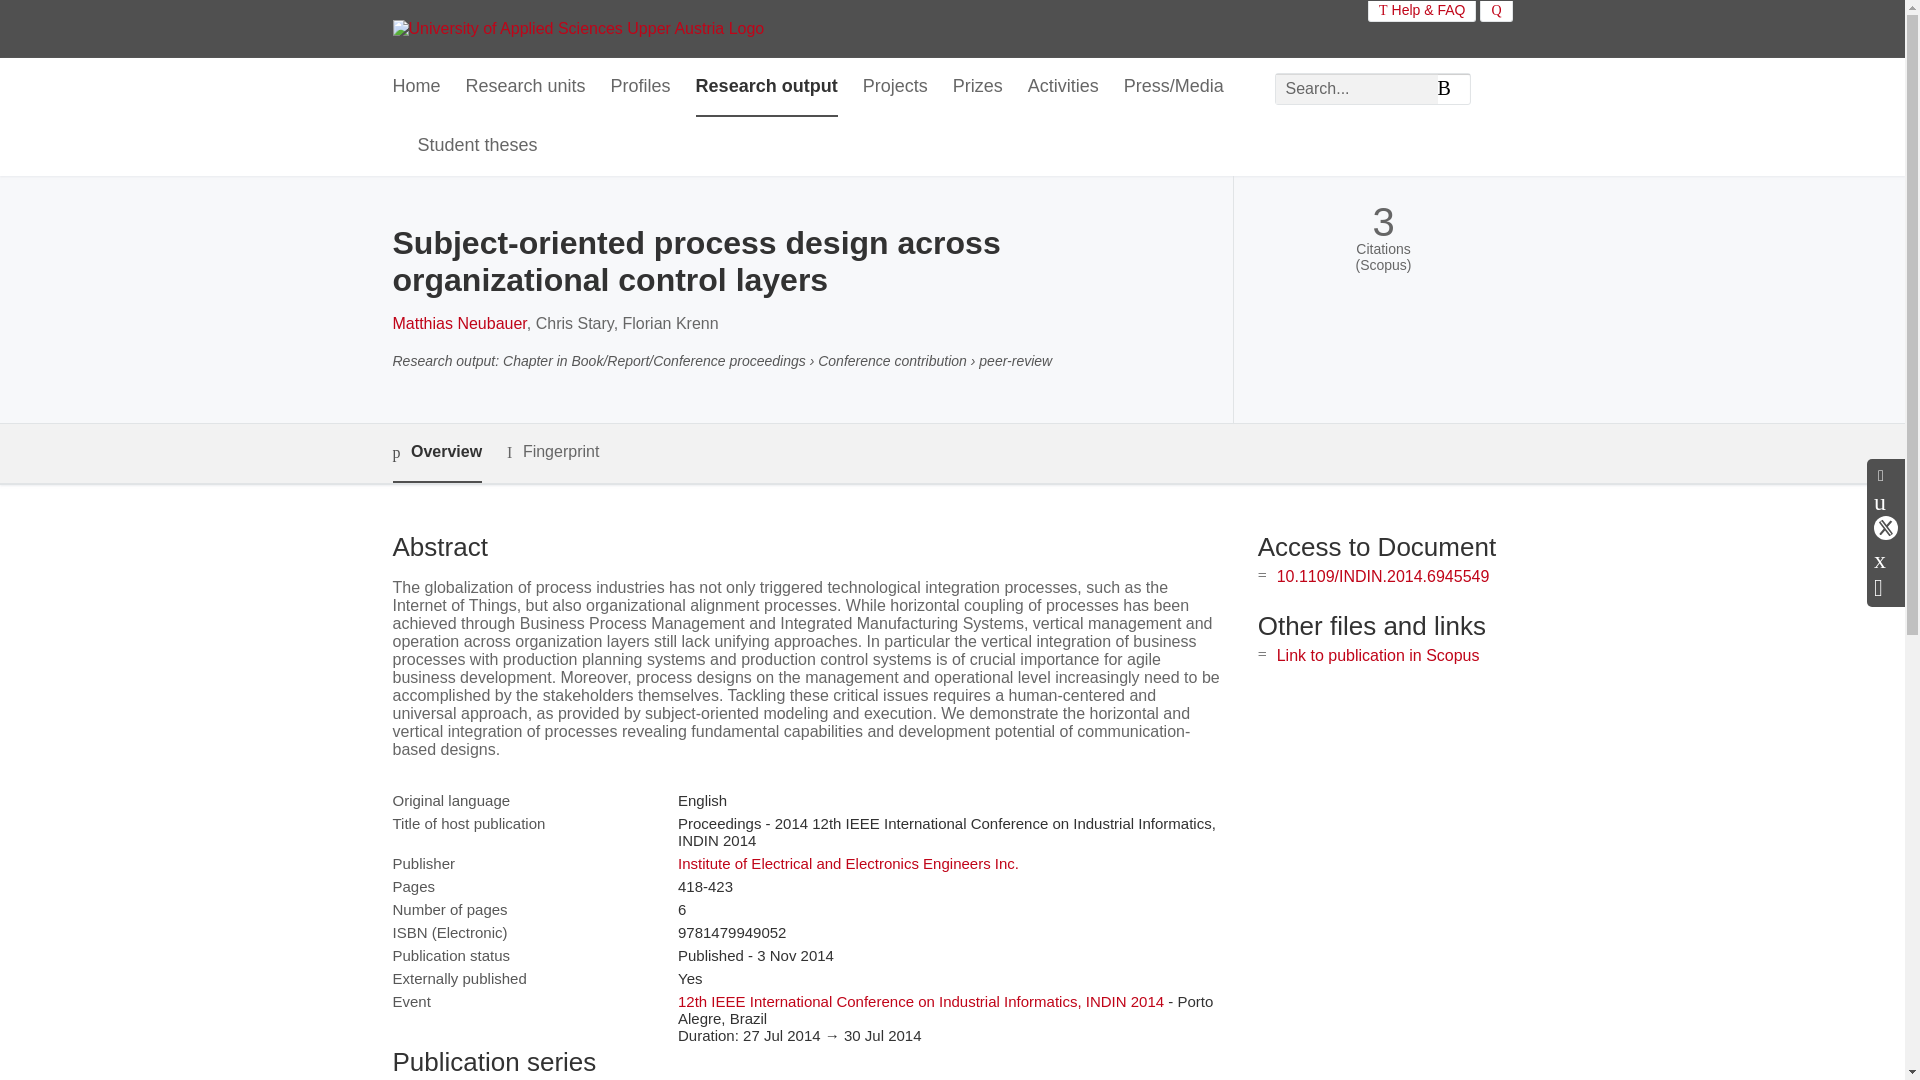  What do you see at coordinates (640, 87) in the screenshot?
I see `Profiles` at bounding box center [640, 87].